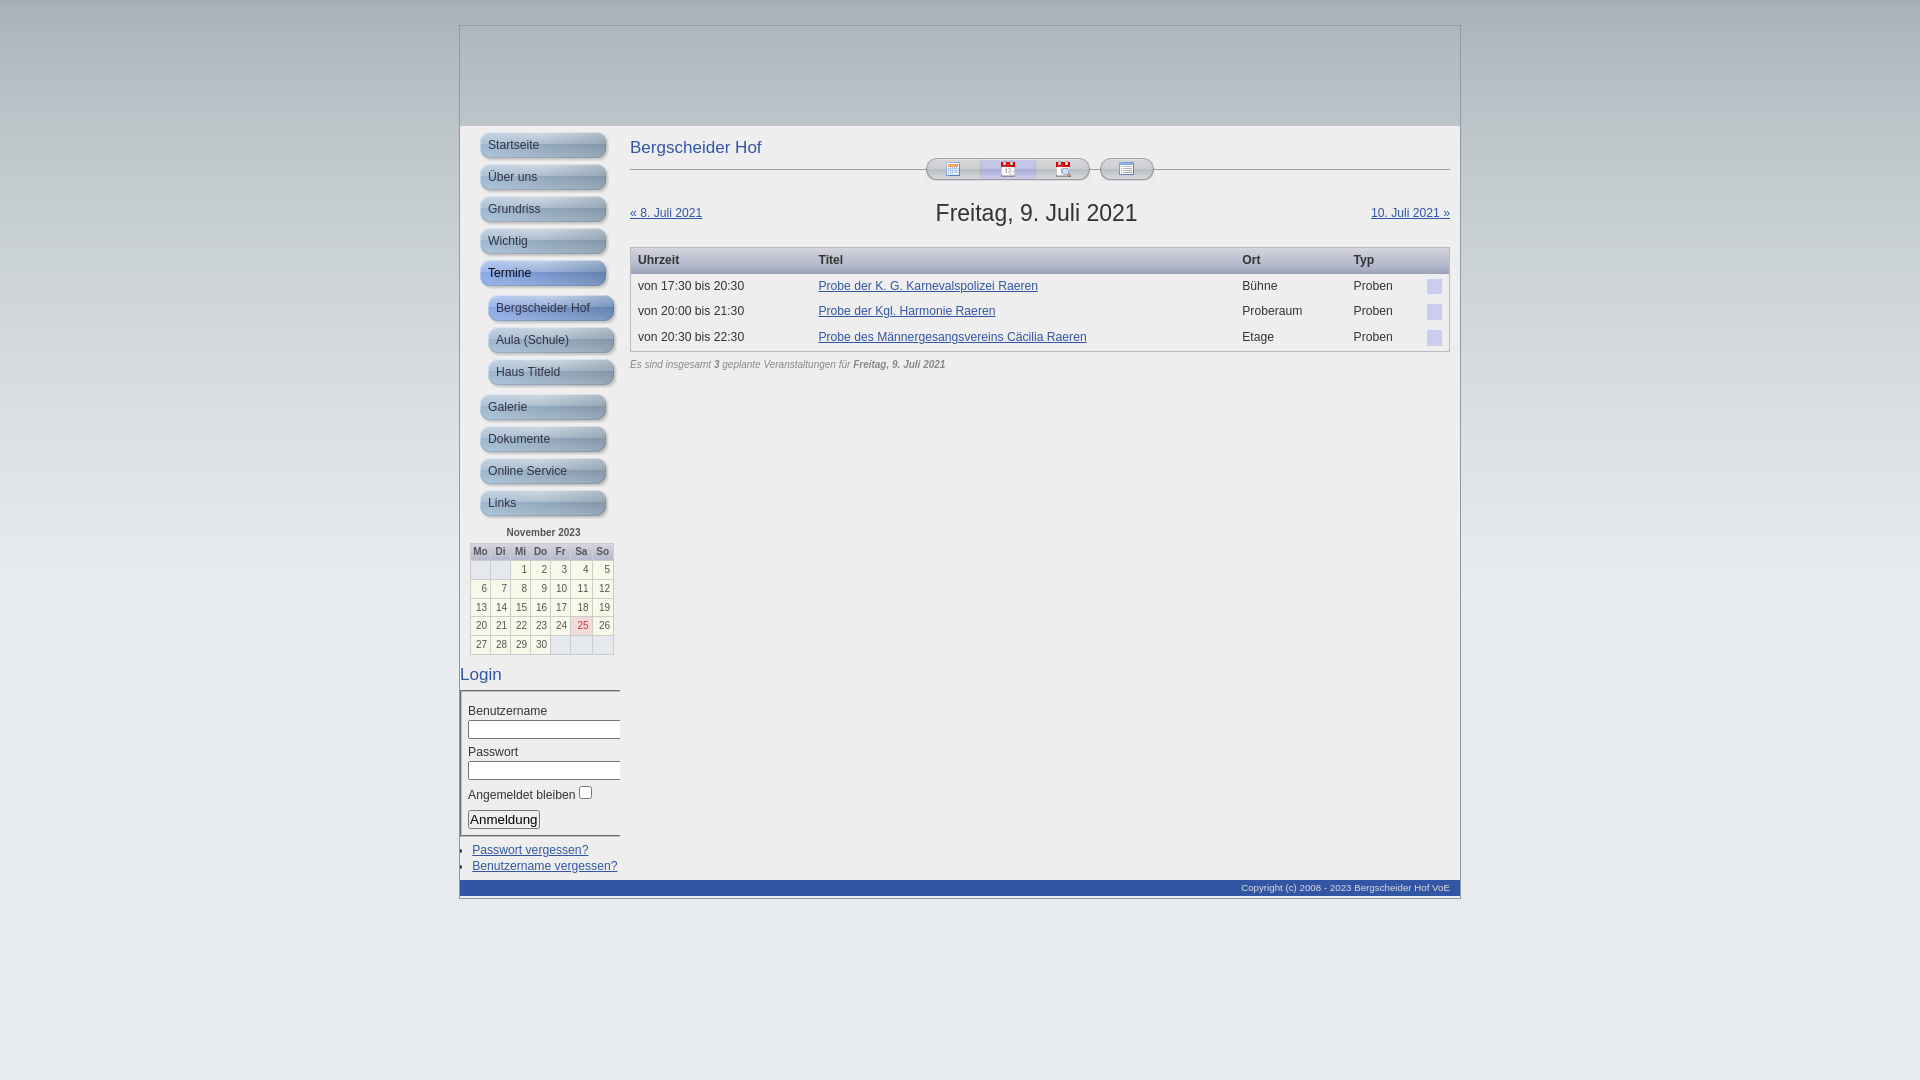 The image size is (1920, 1080). I want to click on Probe der Kgl. Harmonie Raeren, so click(906, 311).